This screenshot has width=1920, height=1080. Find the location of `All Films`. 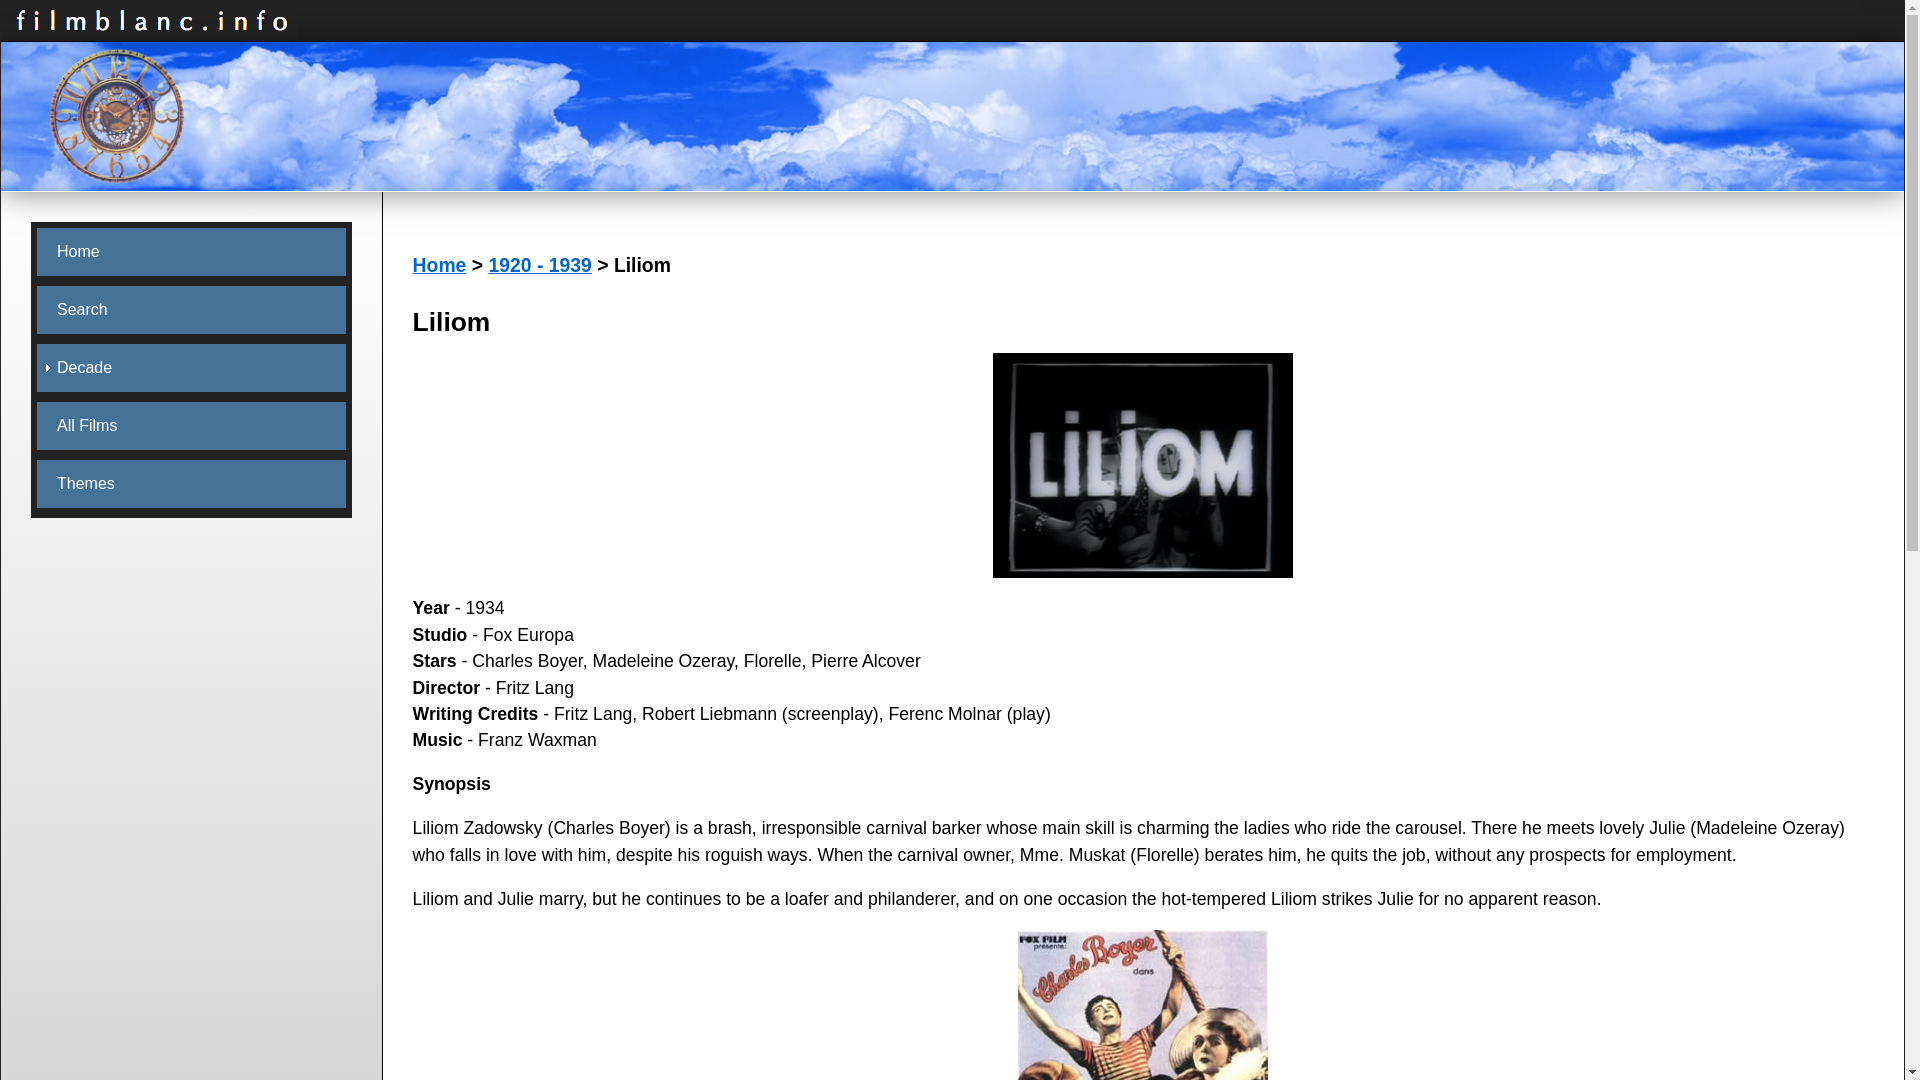

All Films is located at coordinates (190, 426).